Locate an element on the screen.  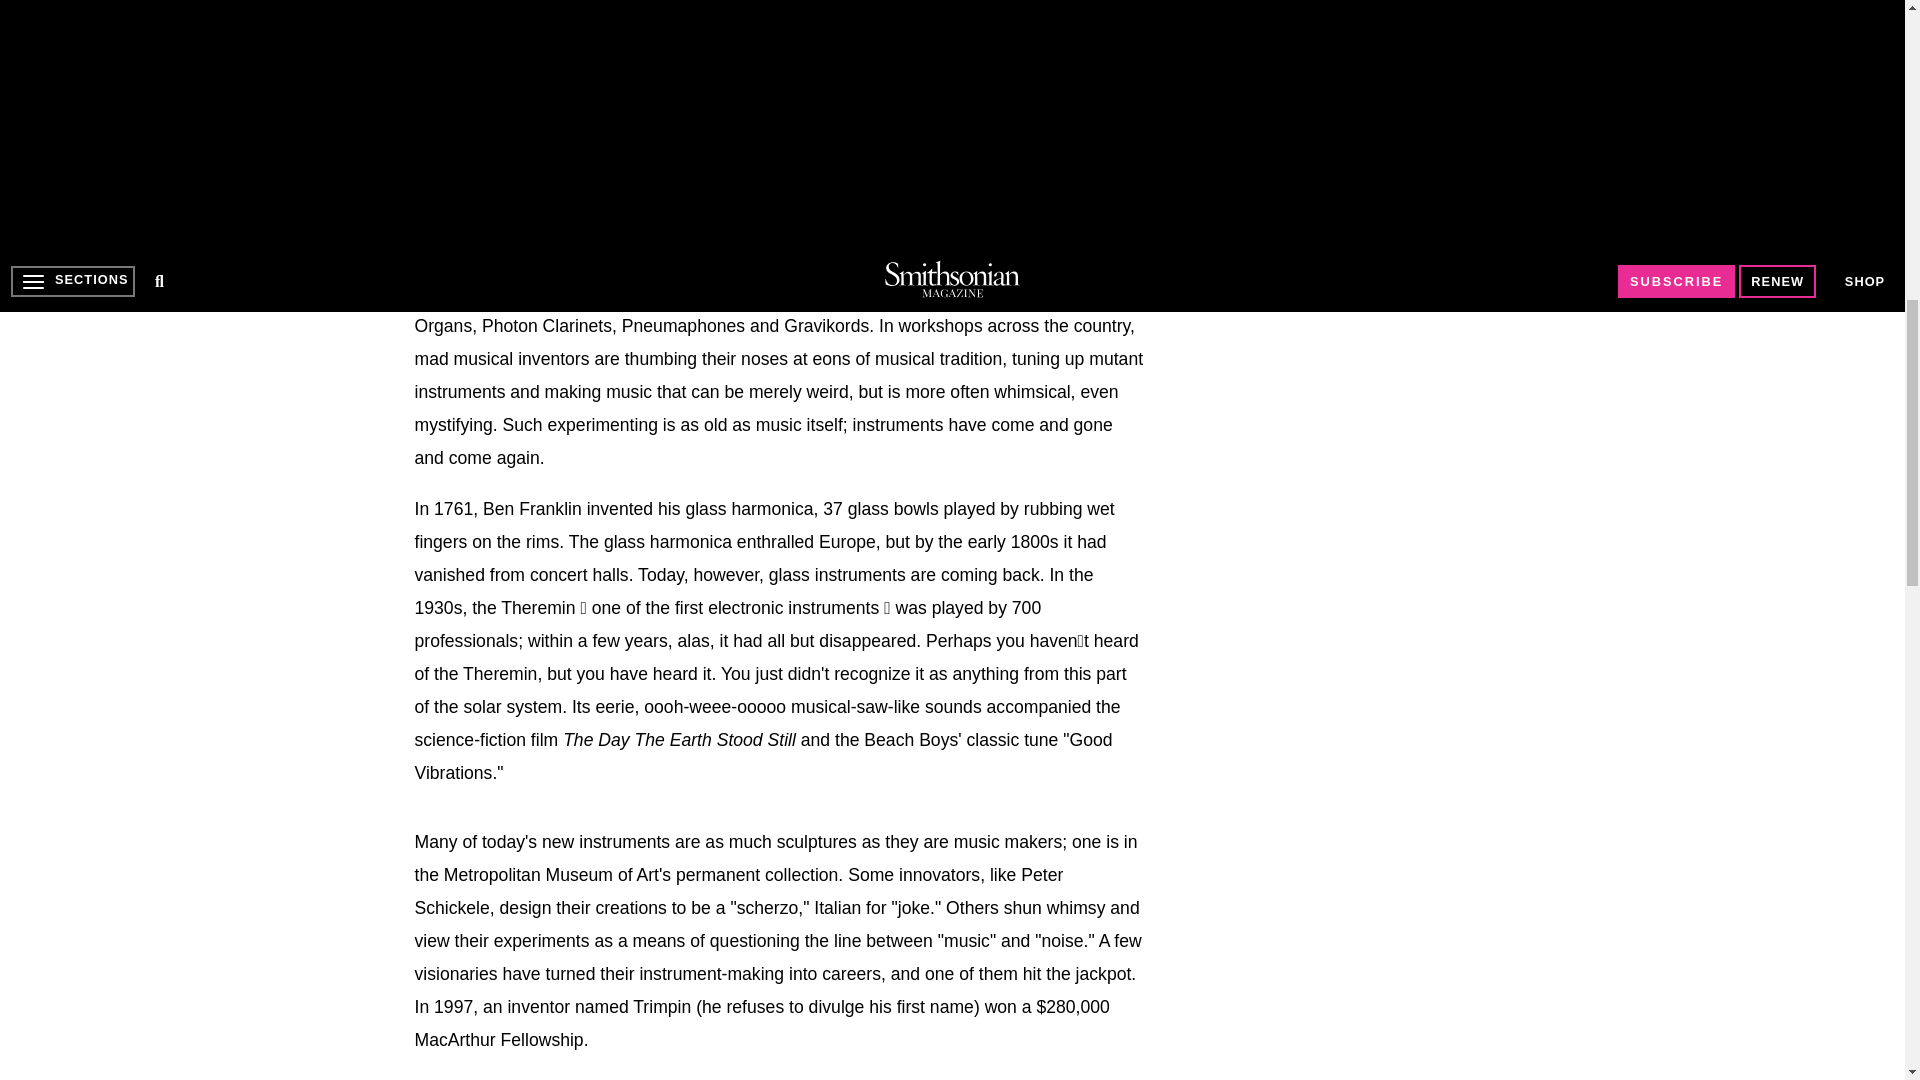
WhatsApp is located at coordinates (594, 233).